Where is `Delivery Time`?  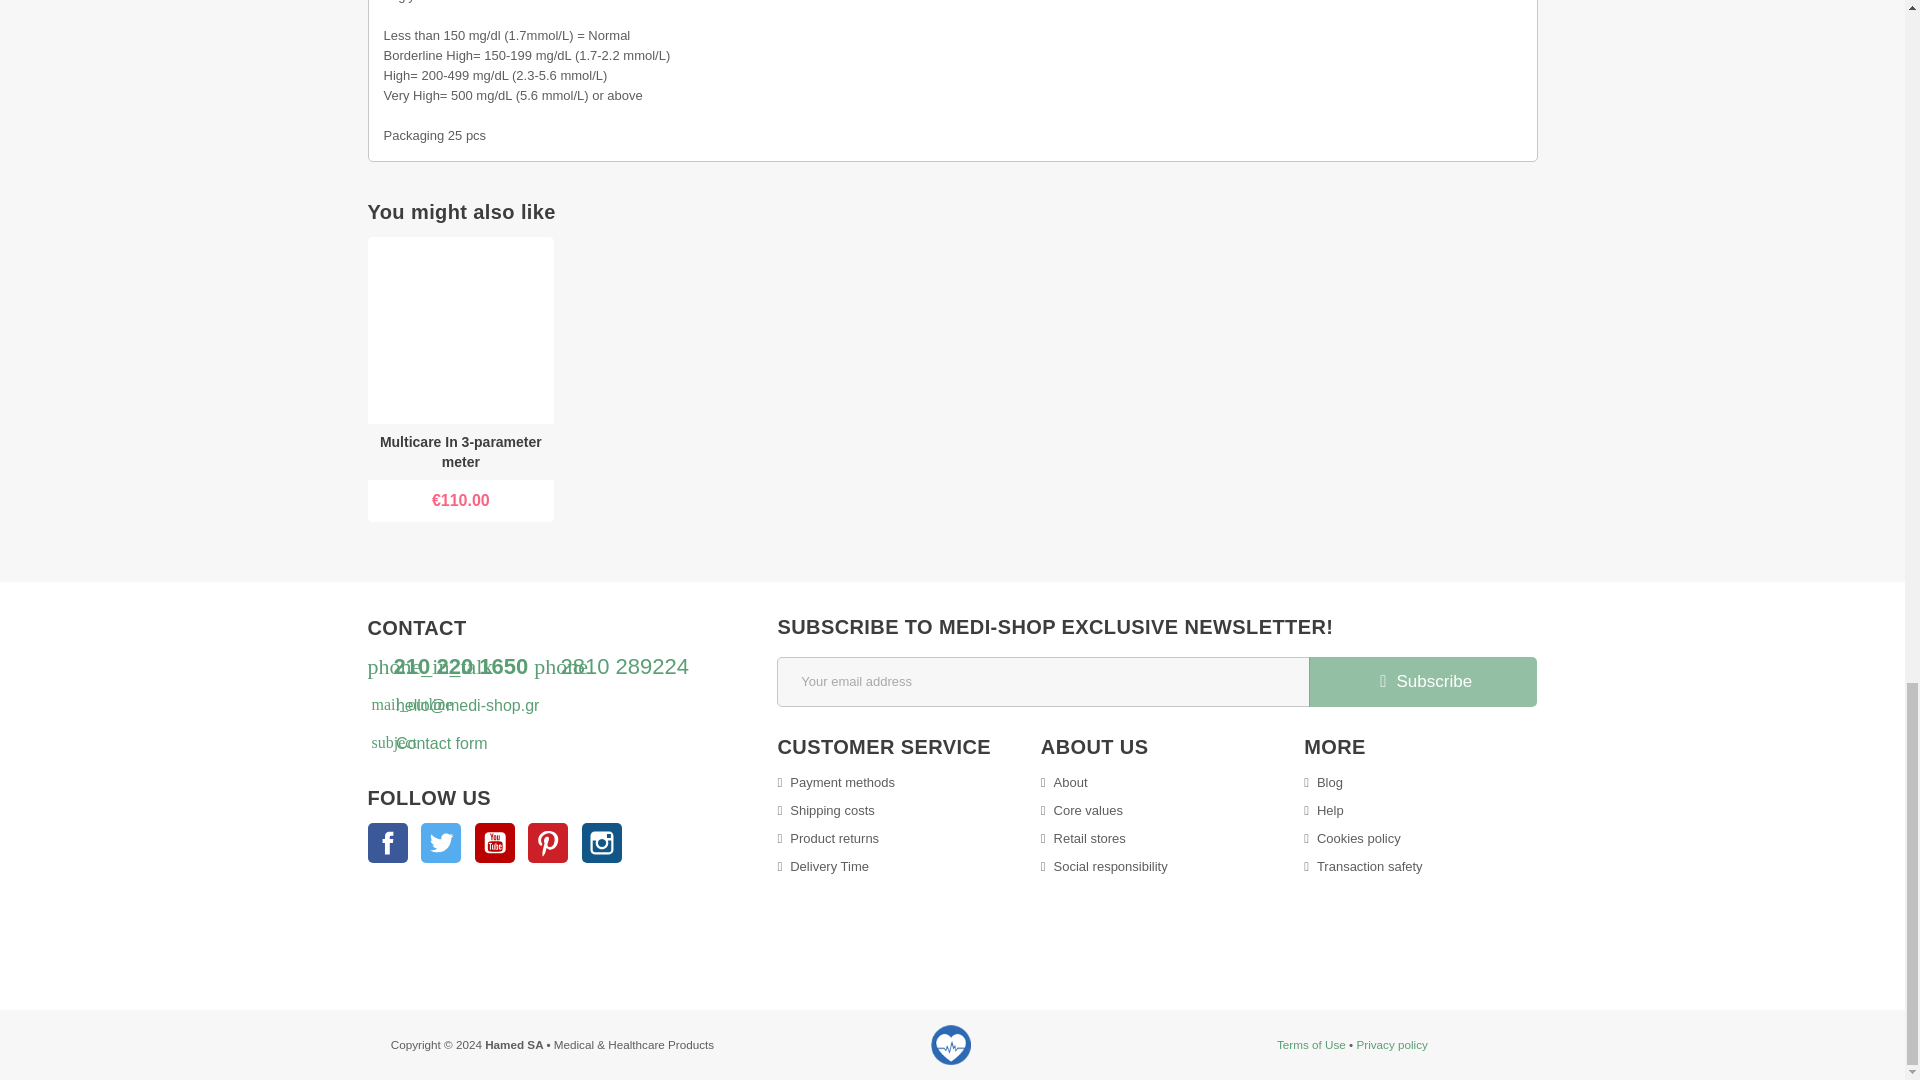
Delivery Time is located at coordinates (823, 866).